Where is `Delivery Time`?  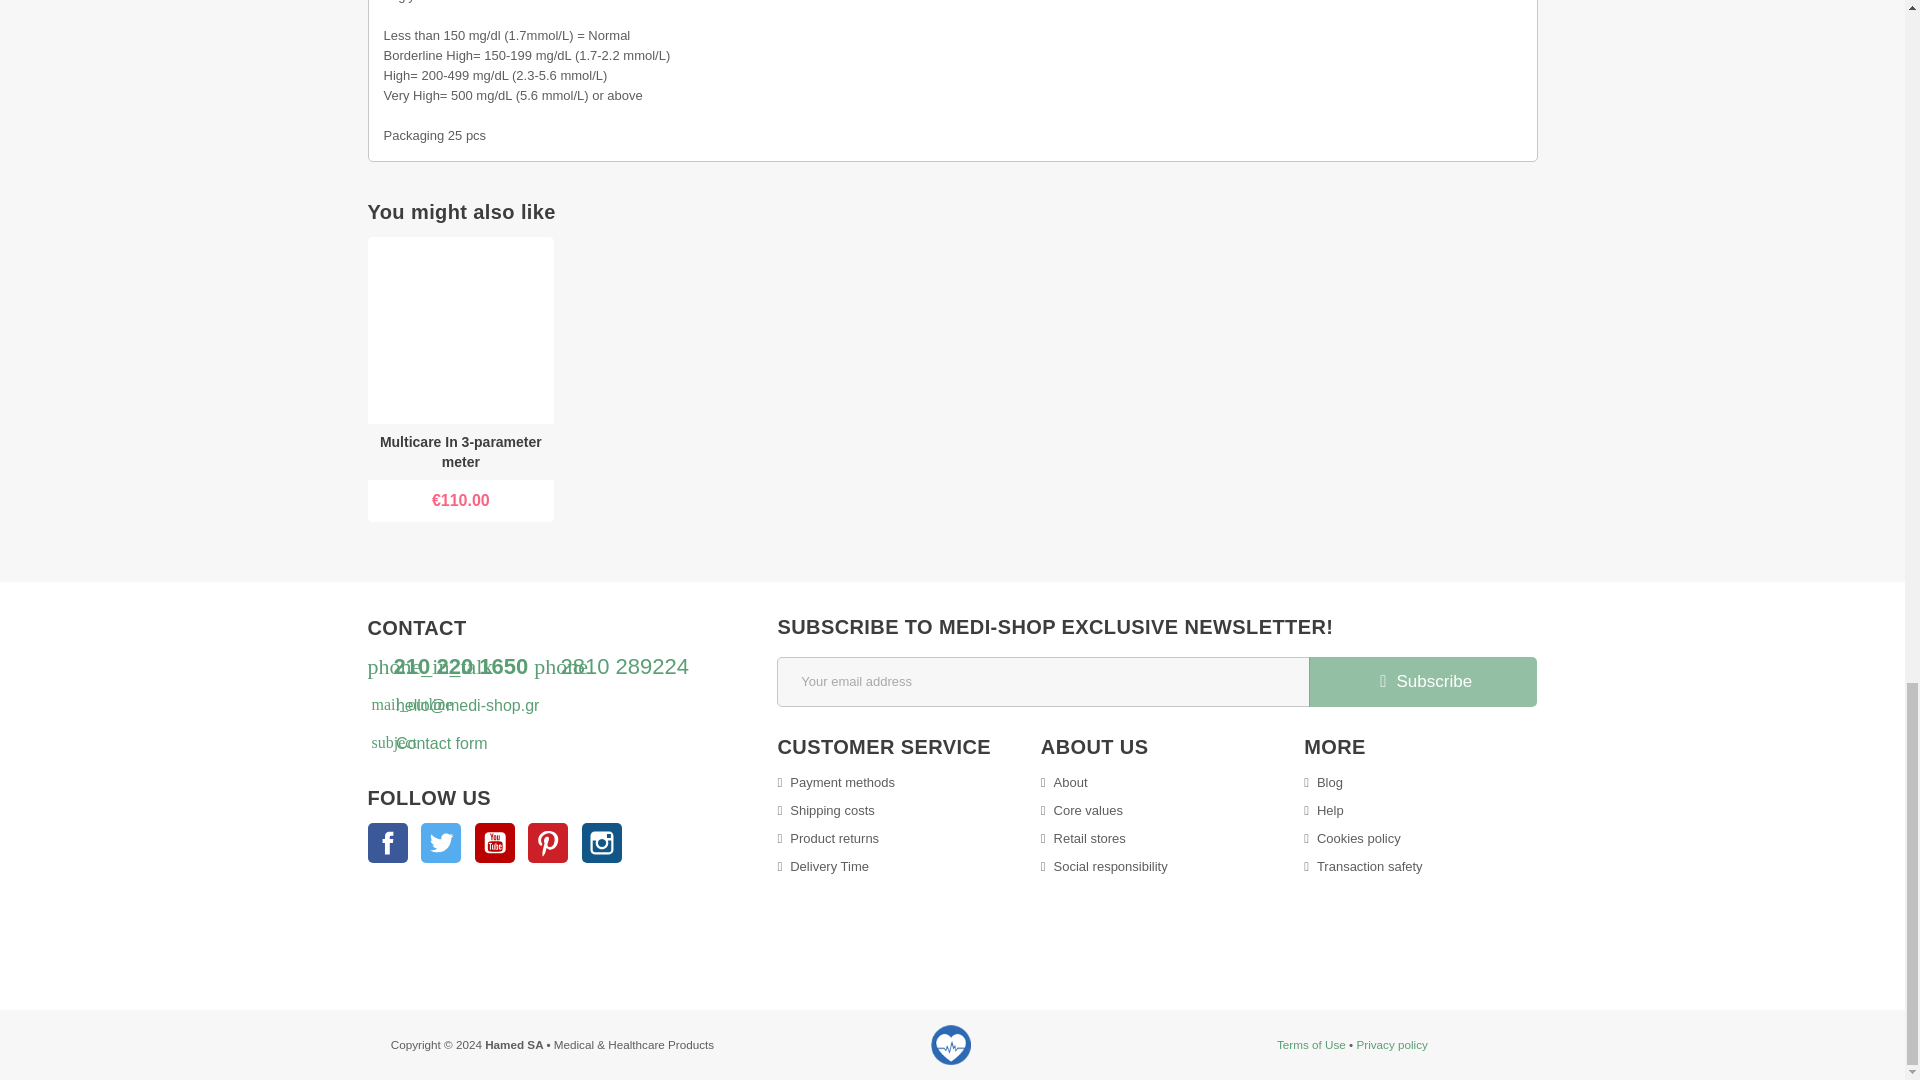
Delivery Time is located at coordinates (823, 866).